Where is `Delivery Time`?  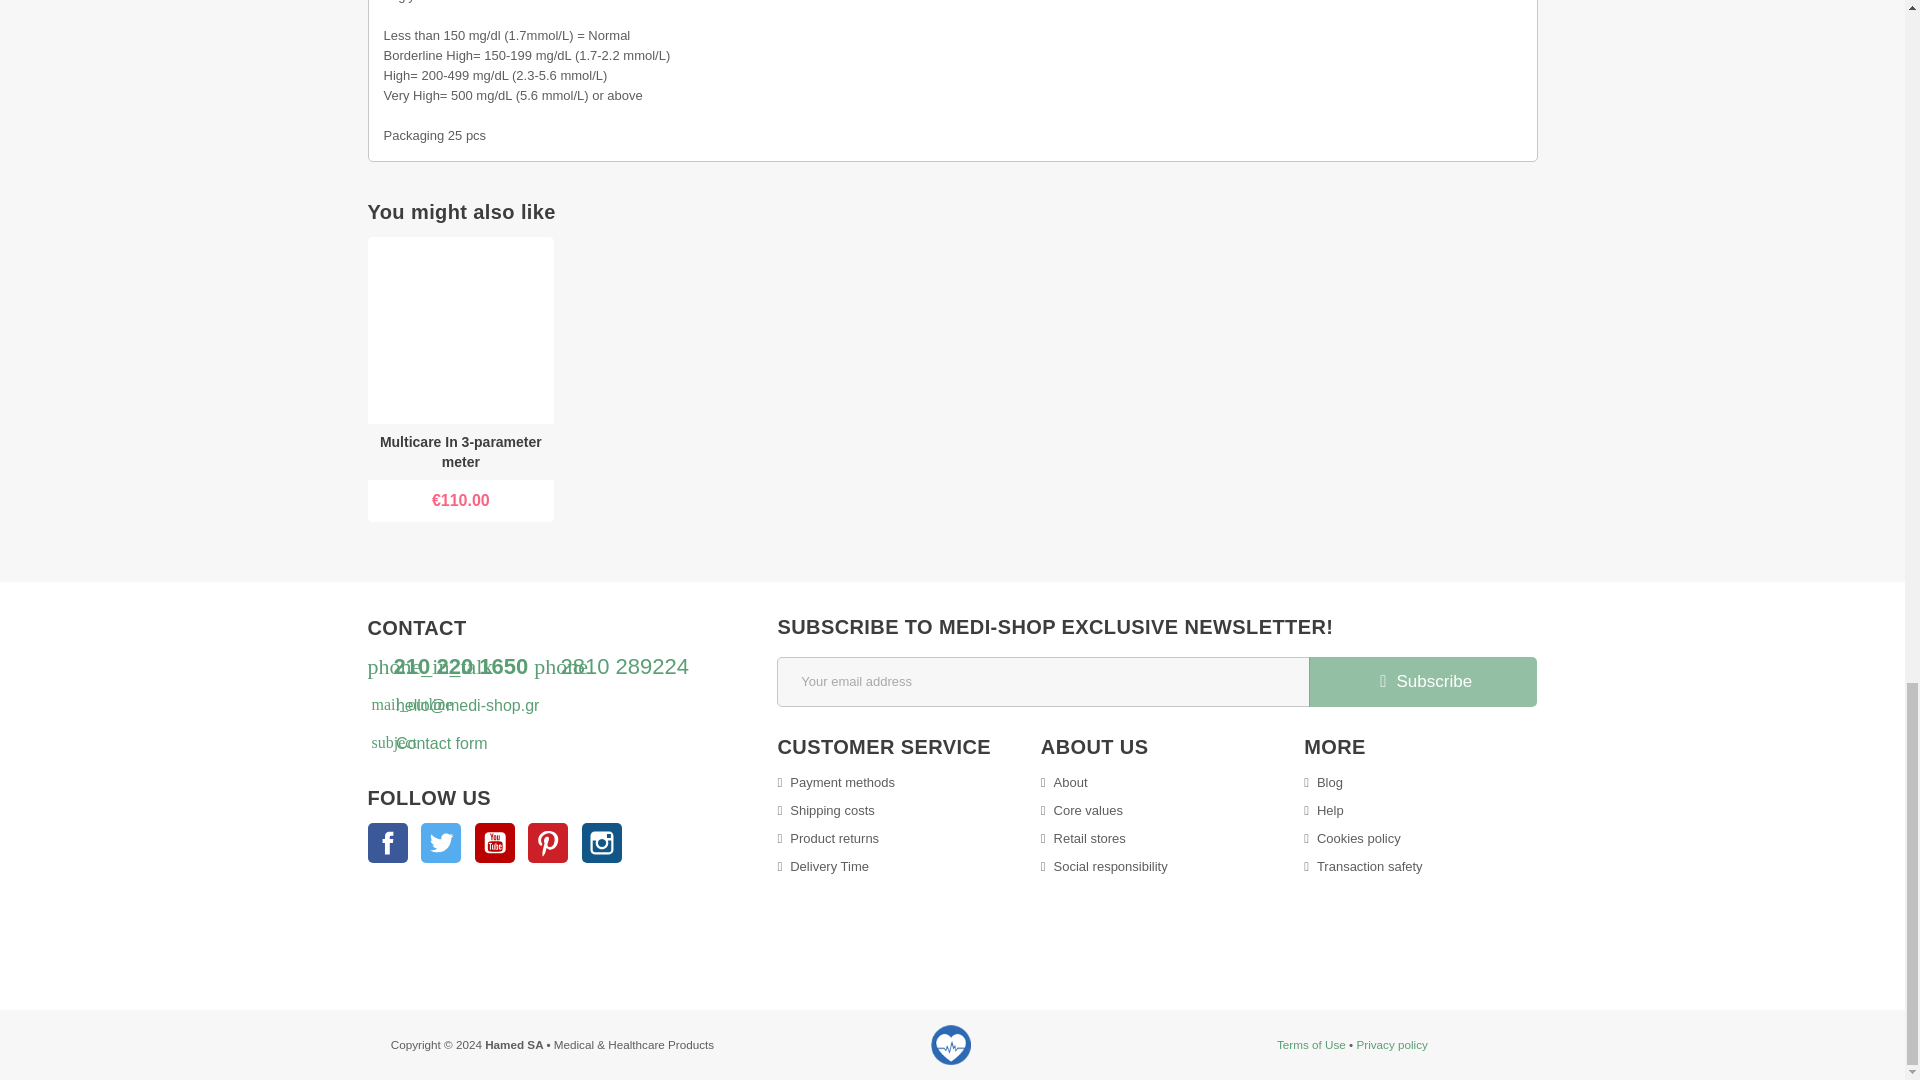
Delivery Time is located at coordinates (823, 866).